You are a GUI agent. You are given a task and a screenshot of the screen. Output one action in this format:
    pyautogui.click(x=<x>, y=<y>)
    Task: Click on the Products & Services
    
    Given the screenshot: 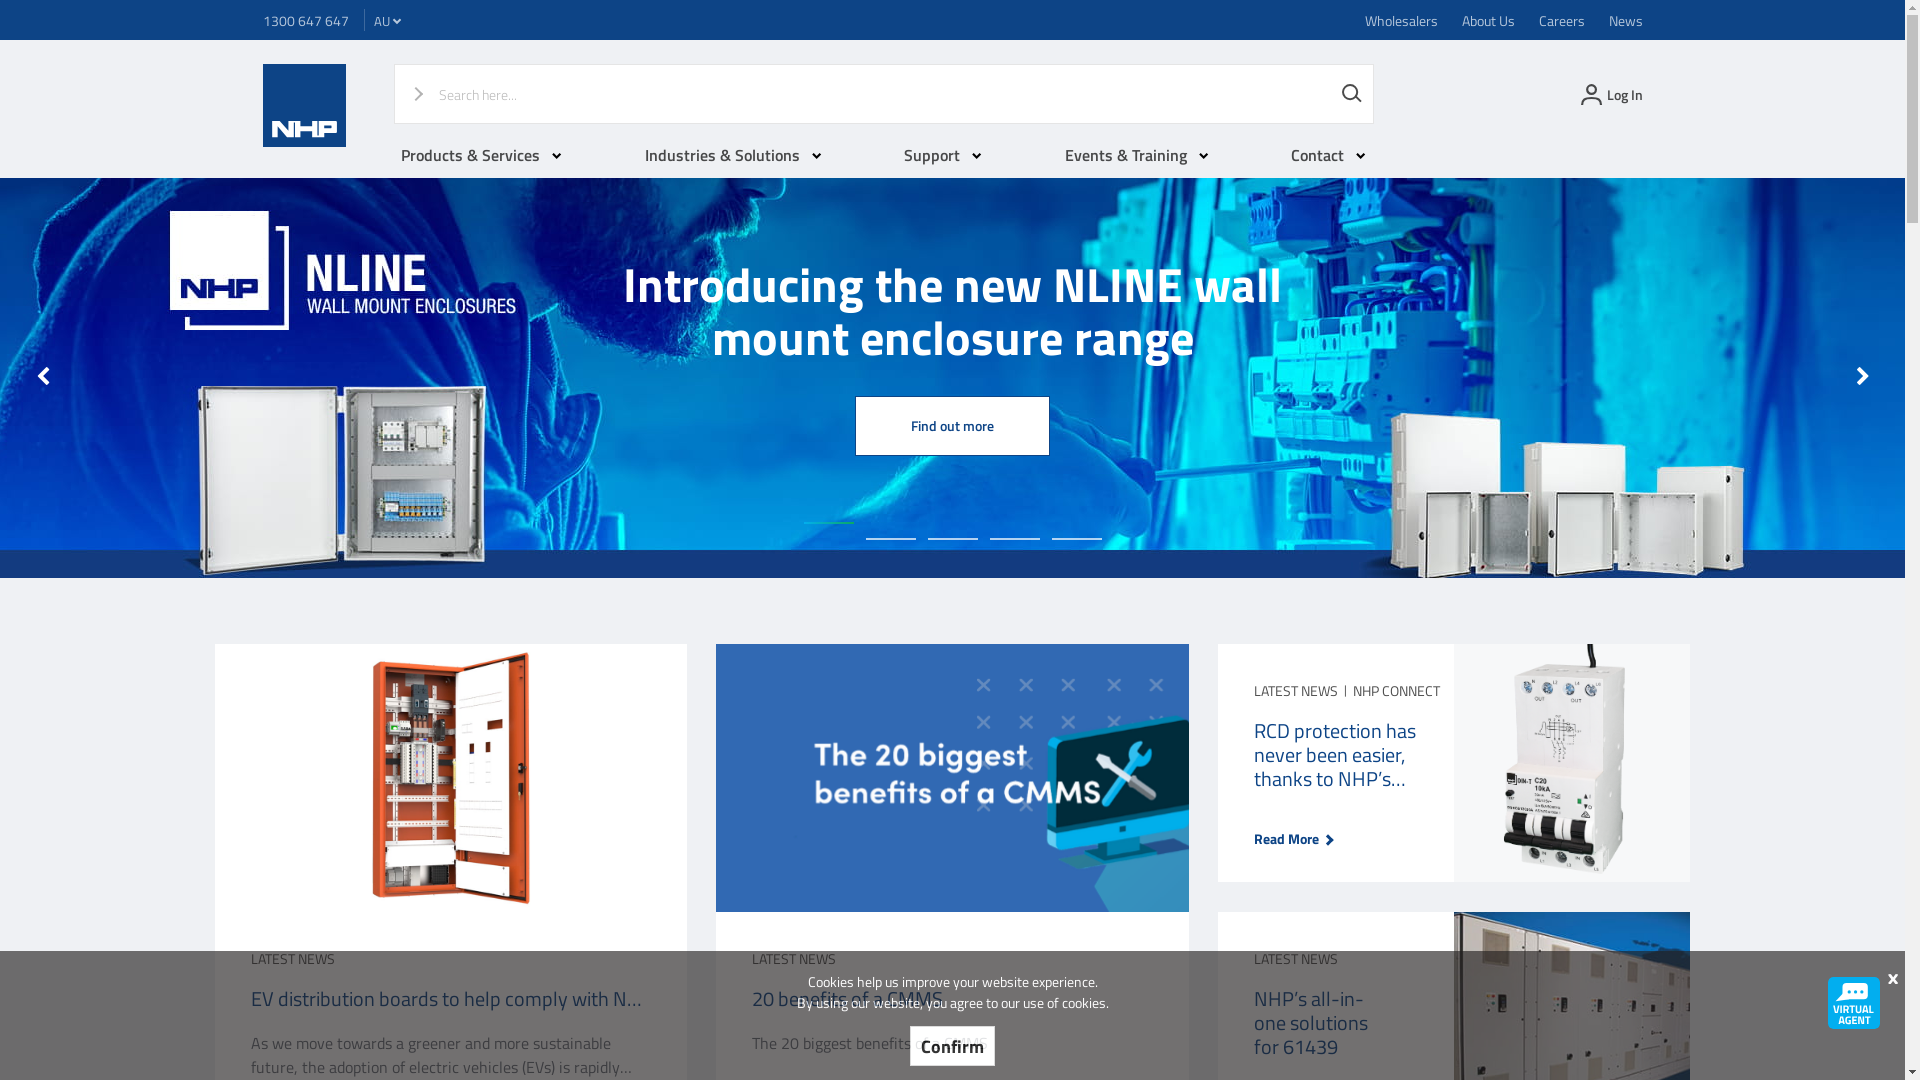 What is the action you would take?
    pyautogui.click(x=482, y=156)
    